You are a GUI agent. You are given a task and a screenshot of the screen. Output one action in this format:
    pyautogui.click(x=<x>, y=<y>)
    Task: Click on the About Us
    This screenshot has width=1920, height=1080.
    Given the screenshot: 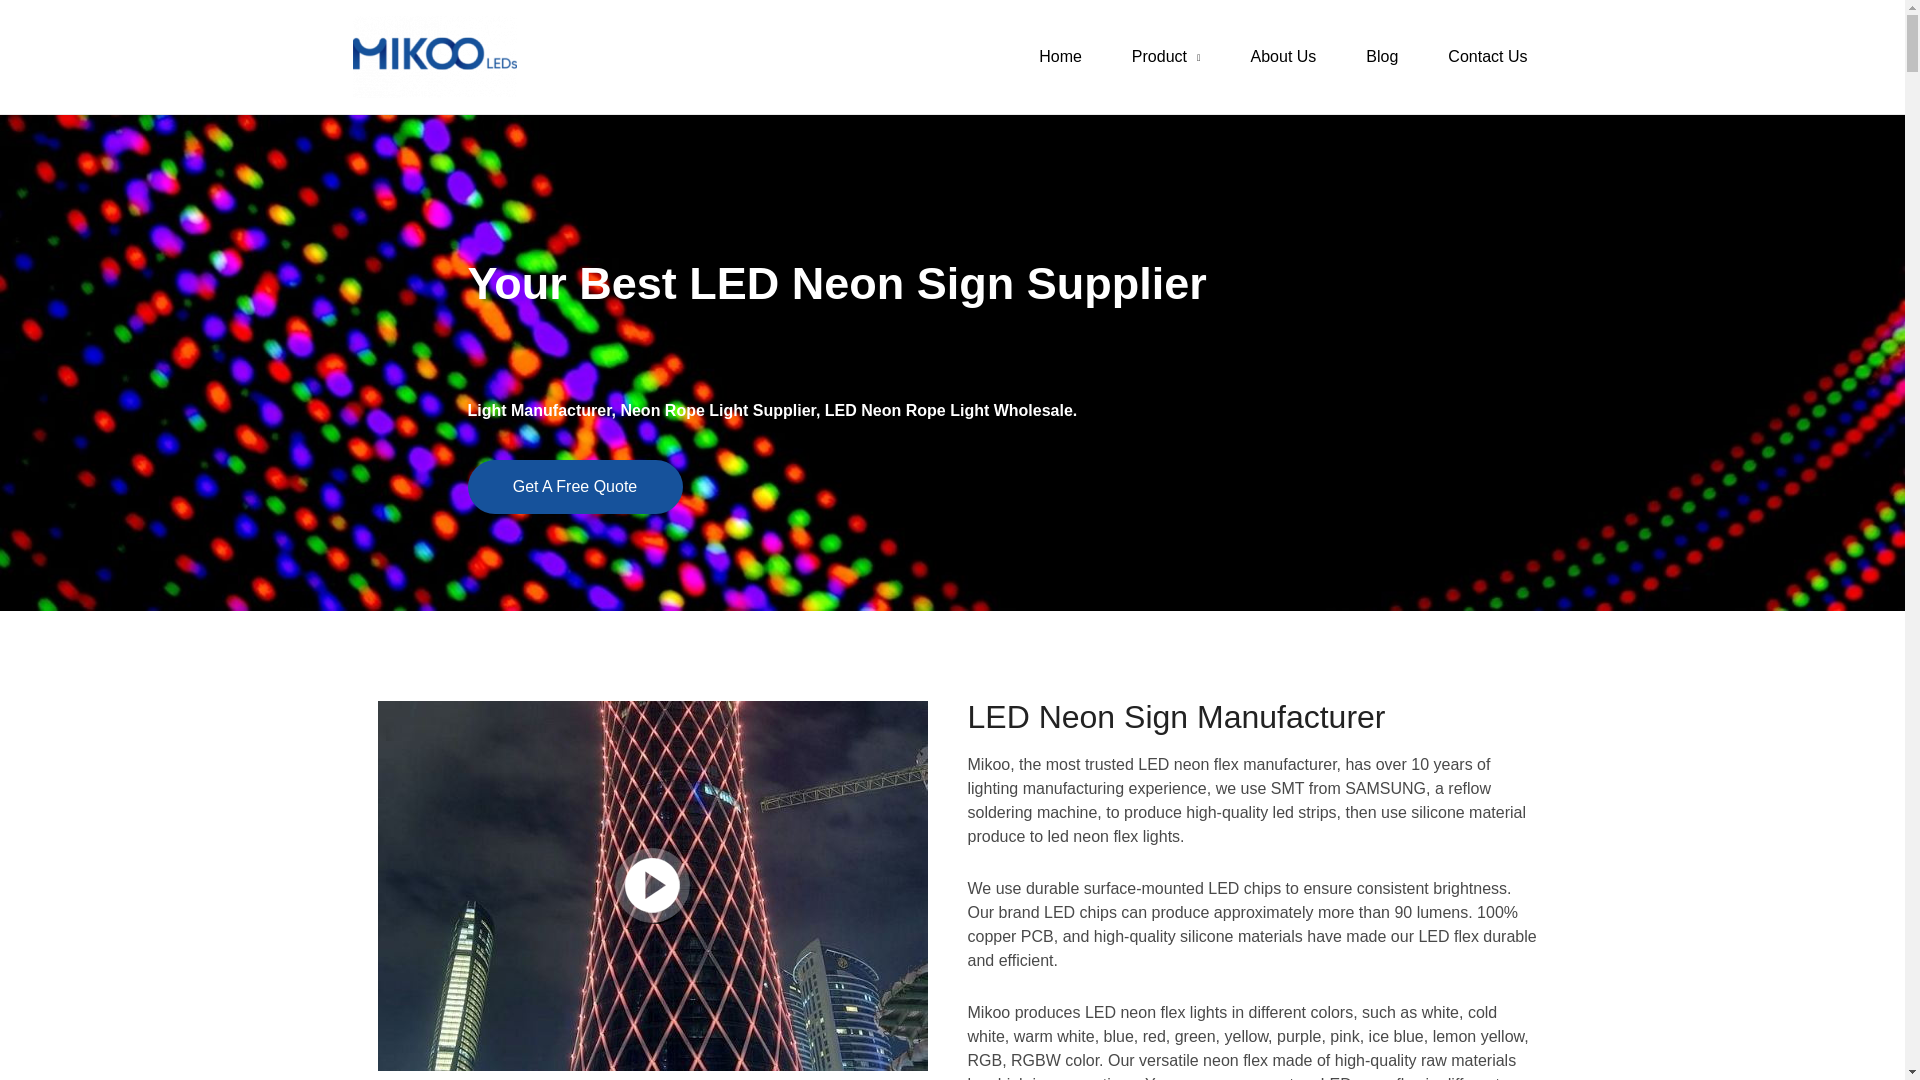 What is the action you would take?
    pyautogui.click(x=1284, y=57)
    